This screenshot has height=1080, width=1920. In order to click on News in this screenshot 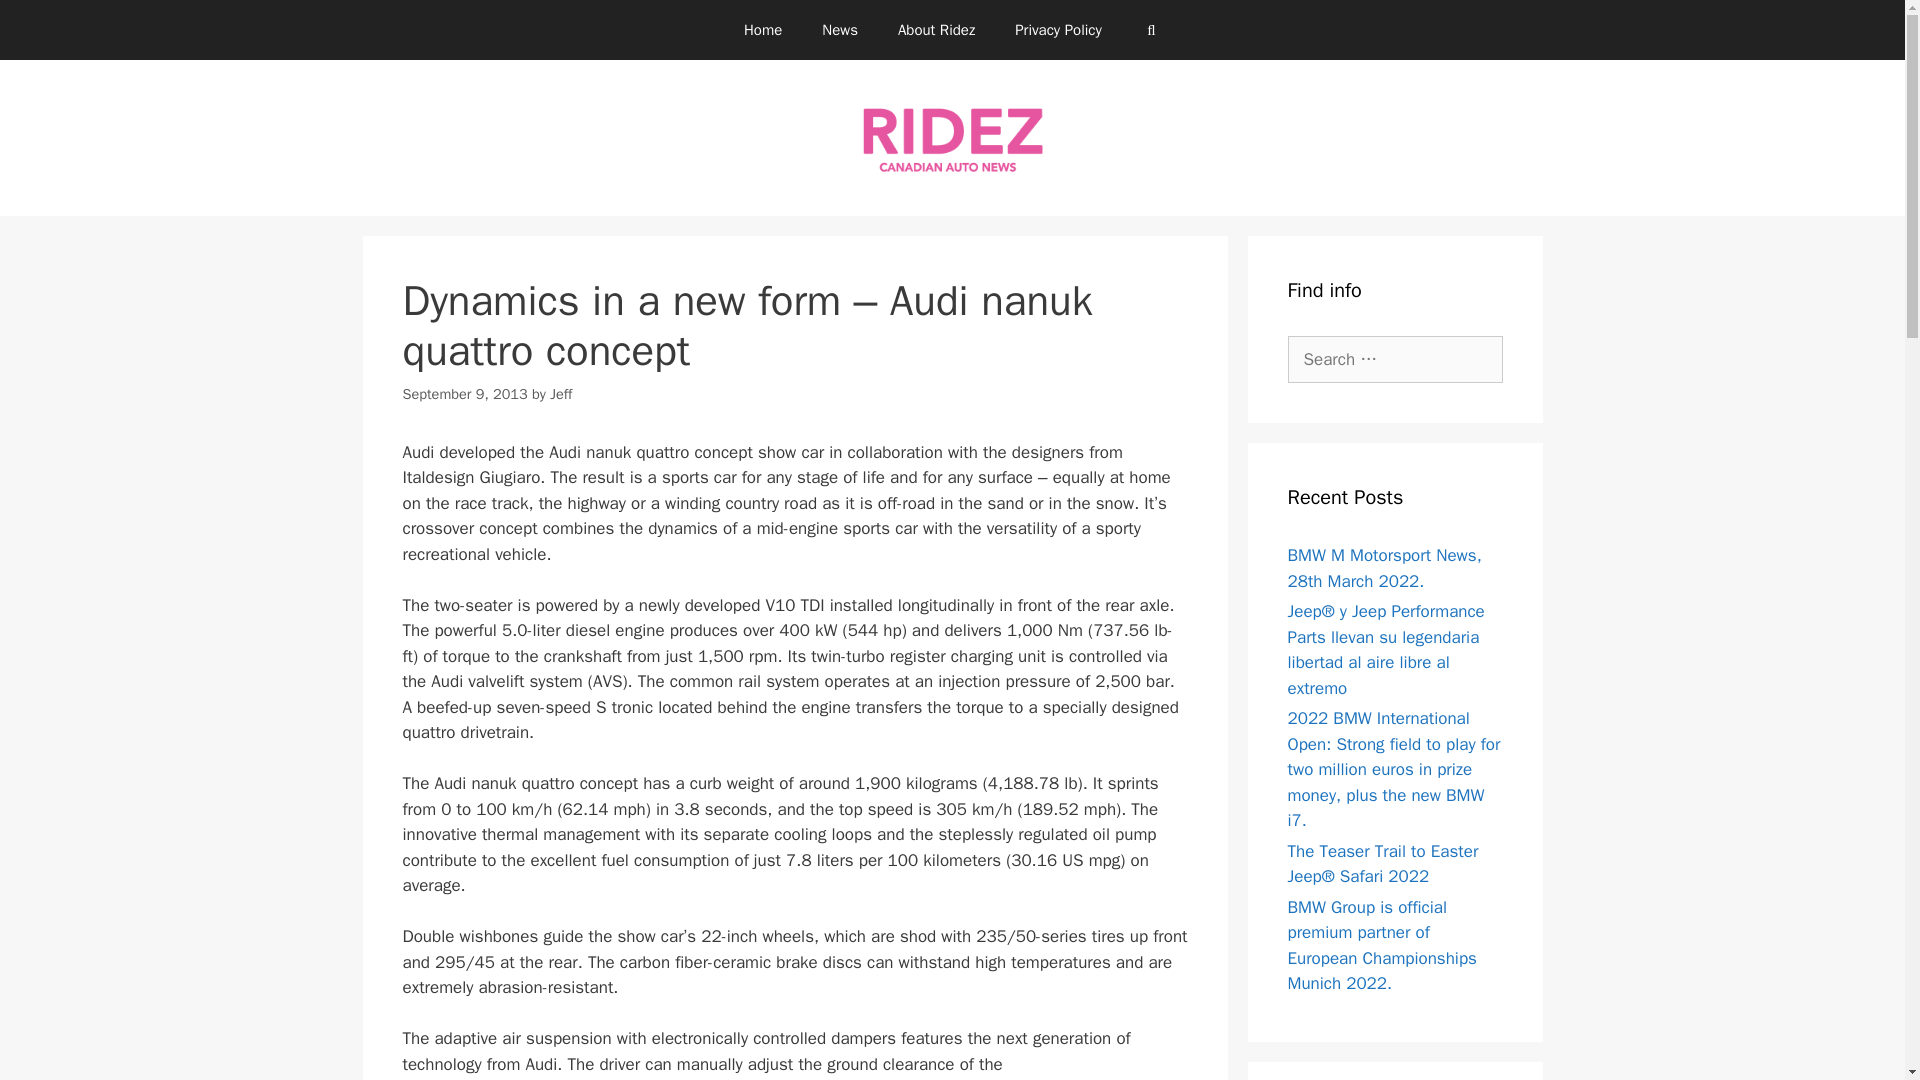, I will do `click(840, 30)`.